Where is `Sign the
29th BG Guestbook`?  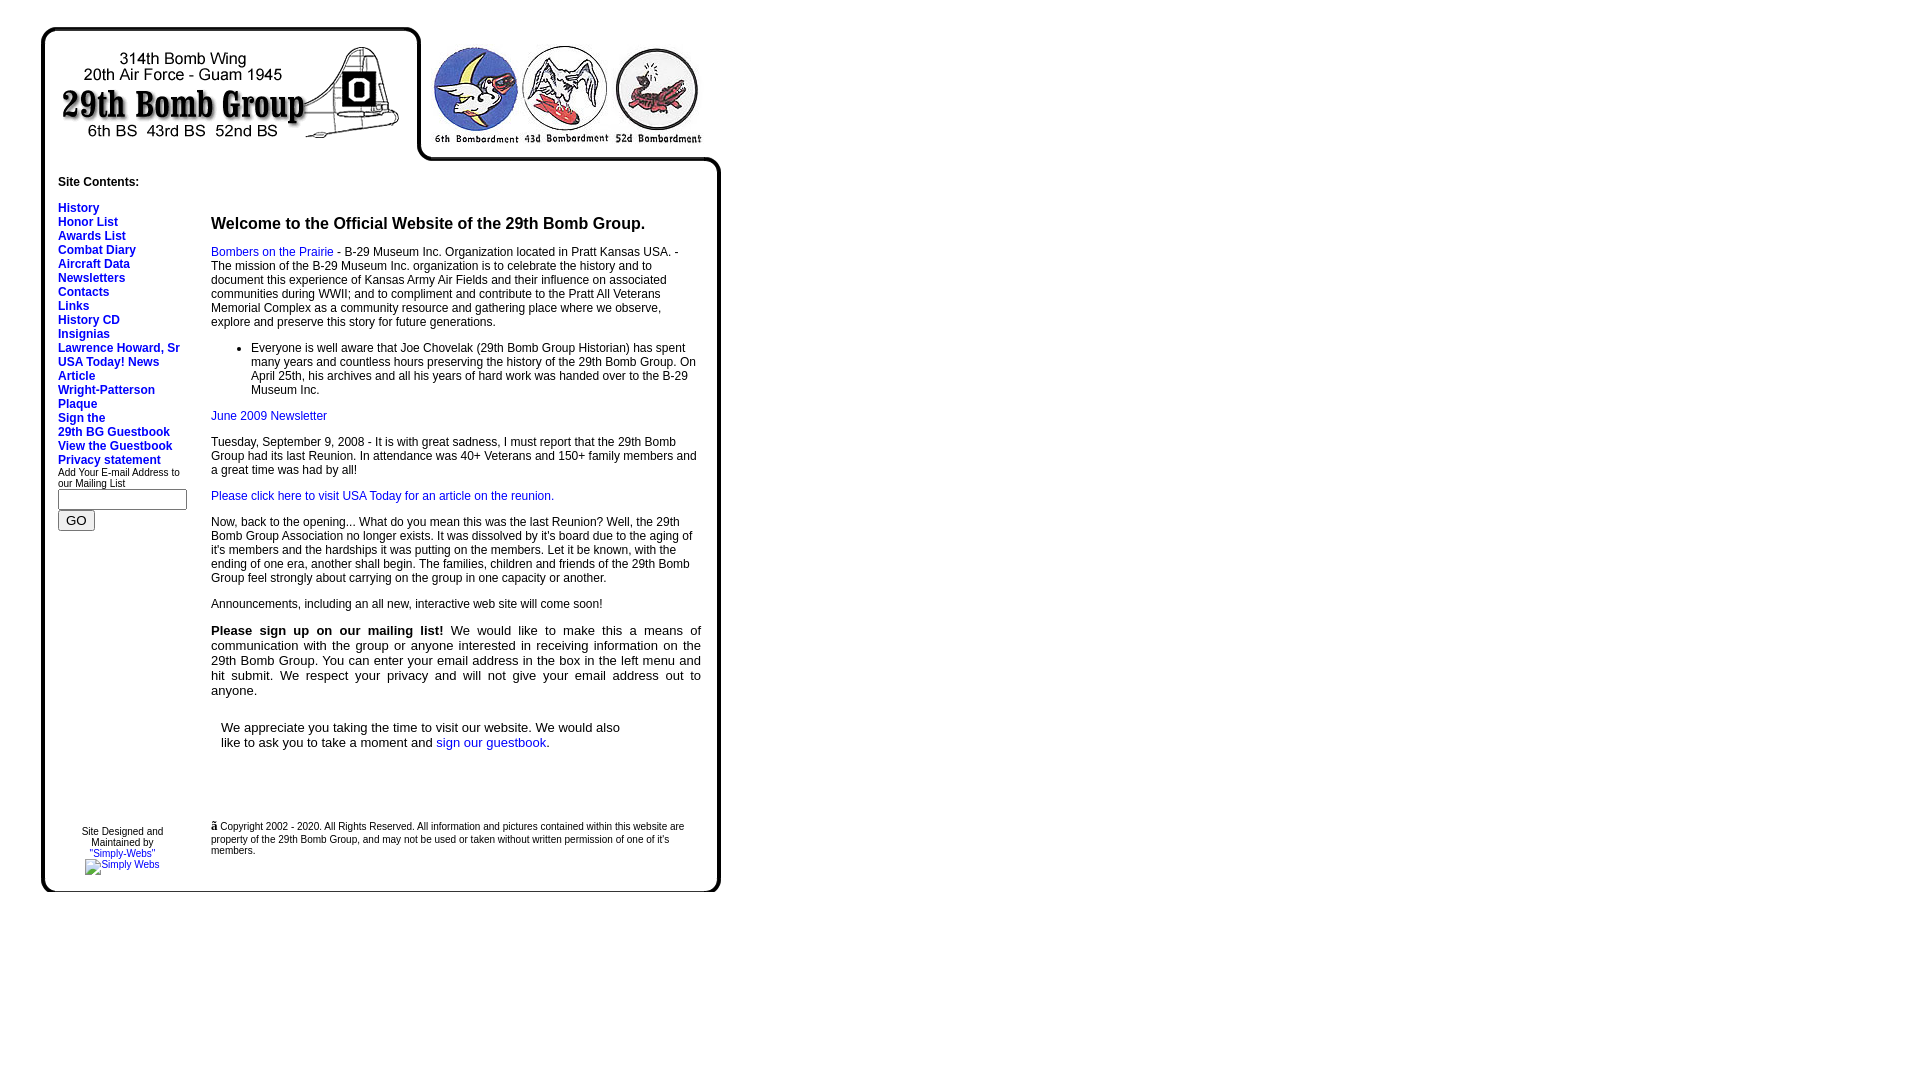 Sign the
29th BG Guestbook is located at coordinates (114, 425).